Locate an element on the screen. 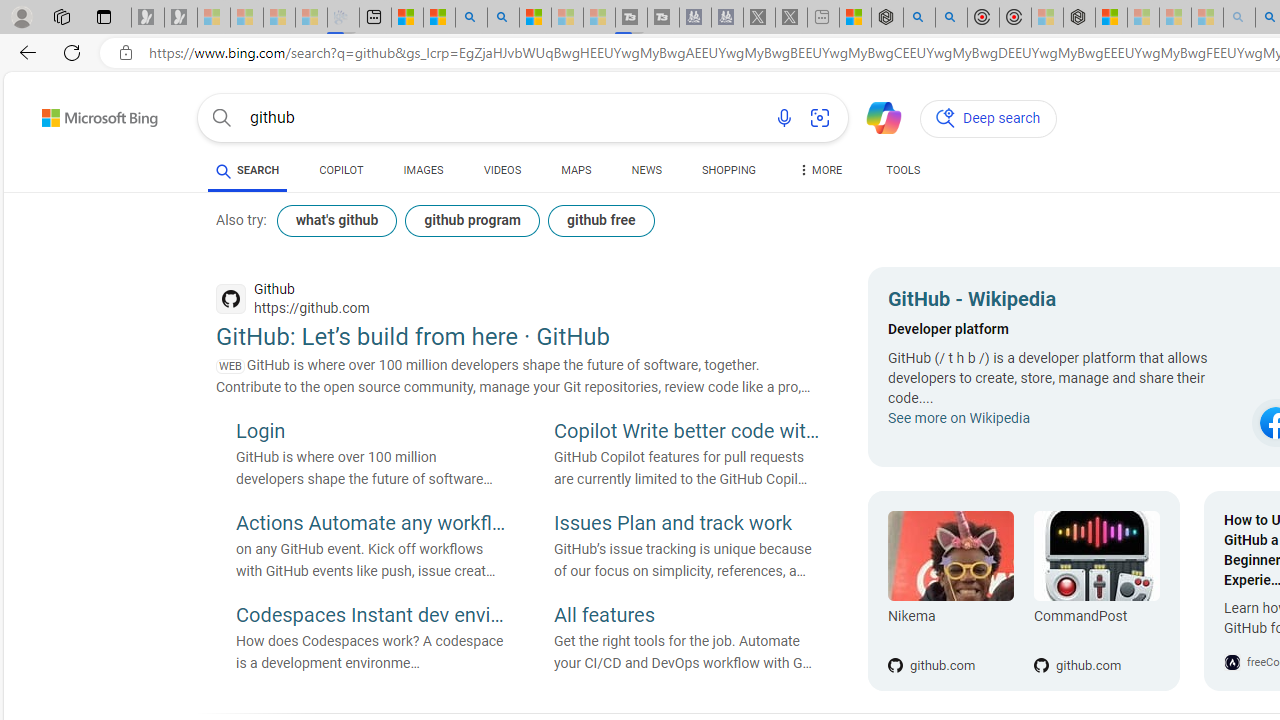 This screenshot has width=1280, height=720. github.com is located at coordinates (1096, 632).